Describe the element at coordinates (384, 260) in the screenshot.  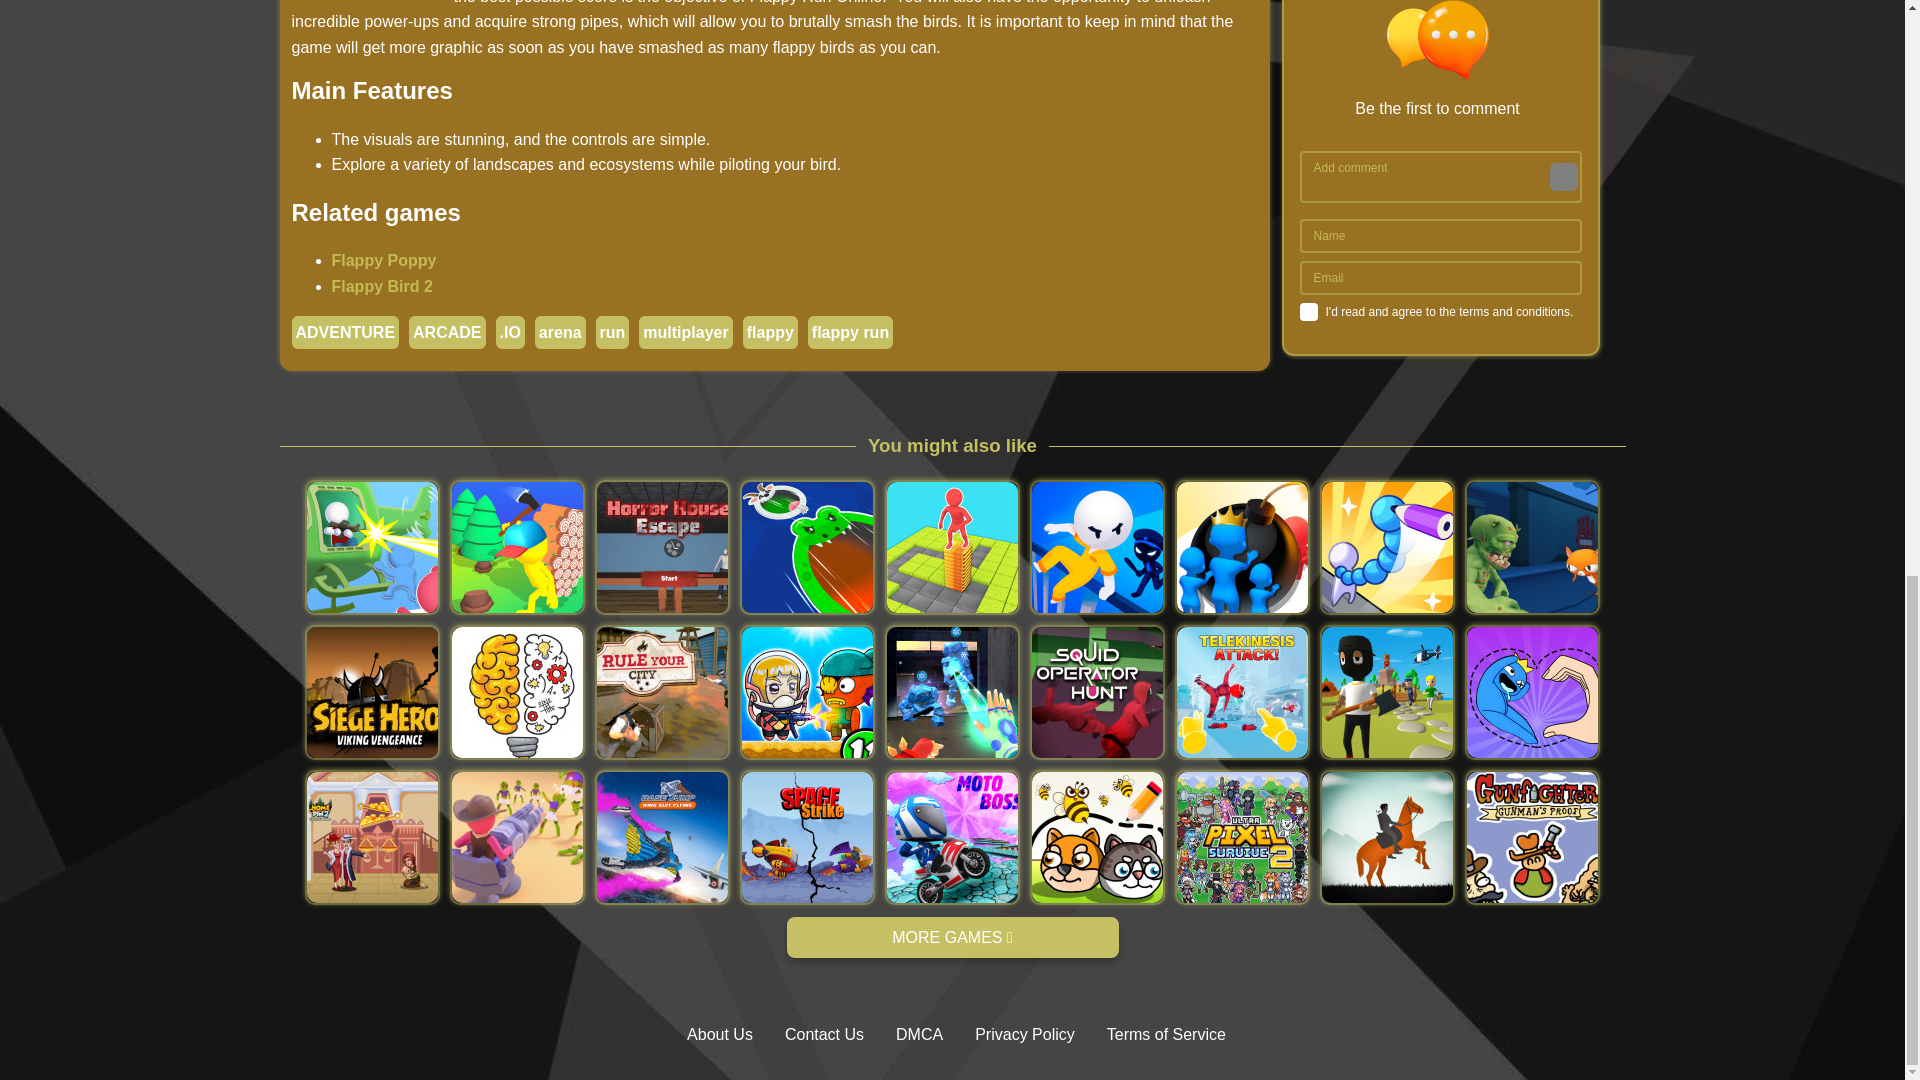
I see `Flappy Poppy` at that location.